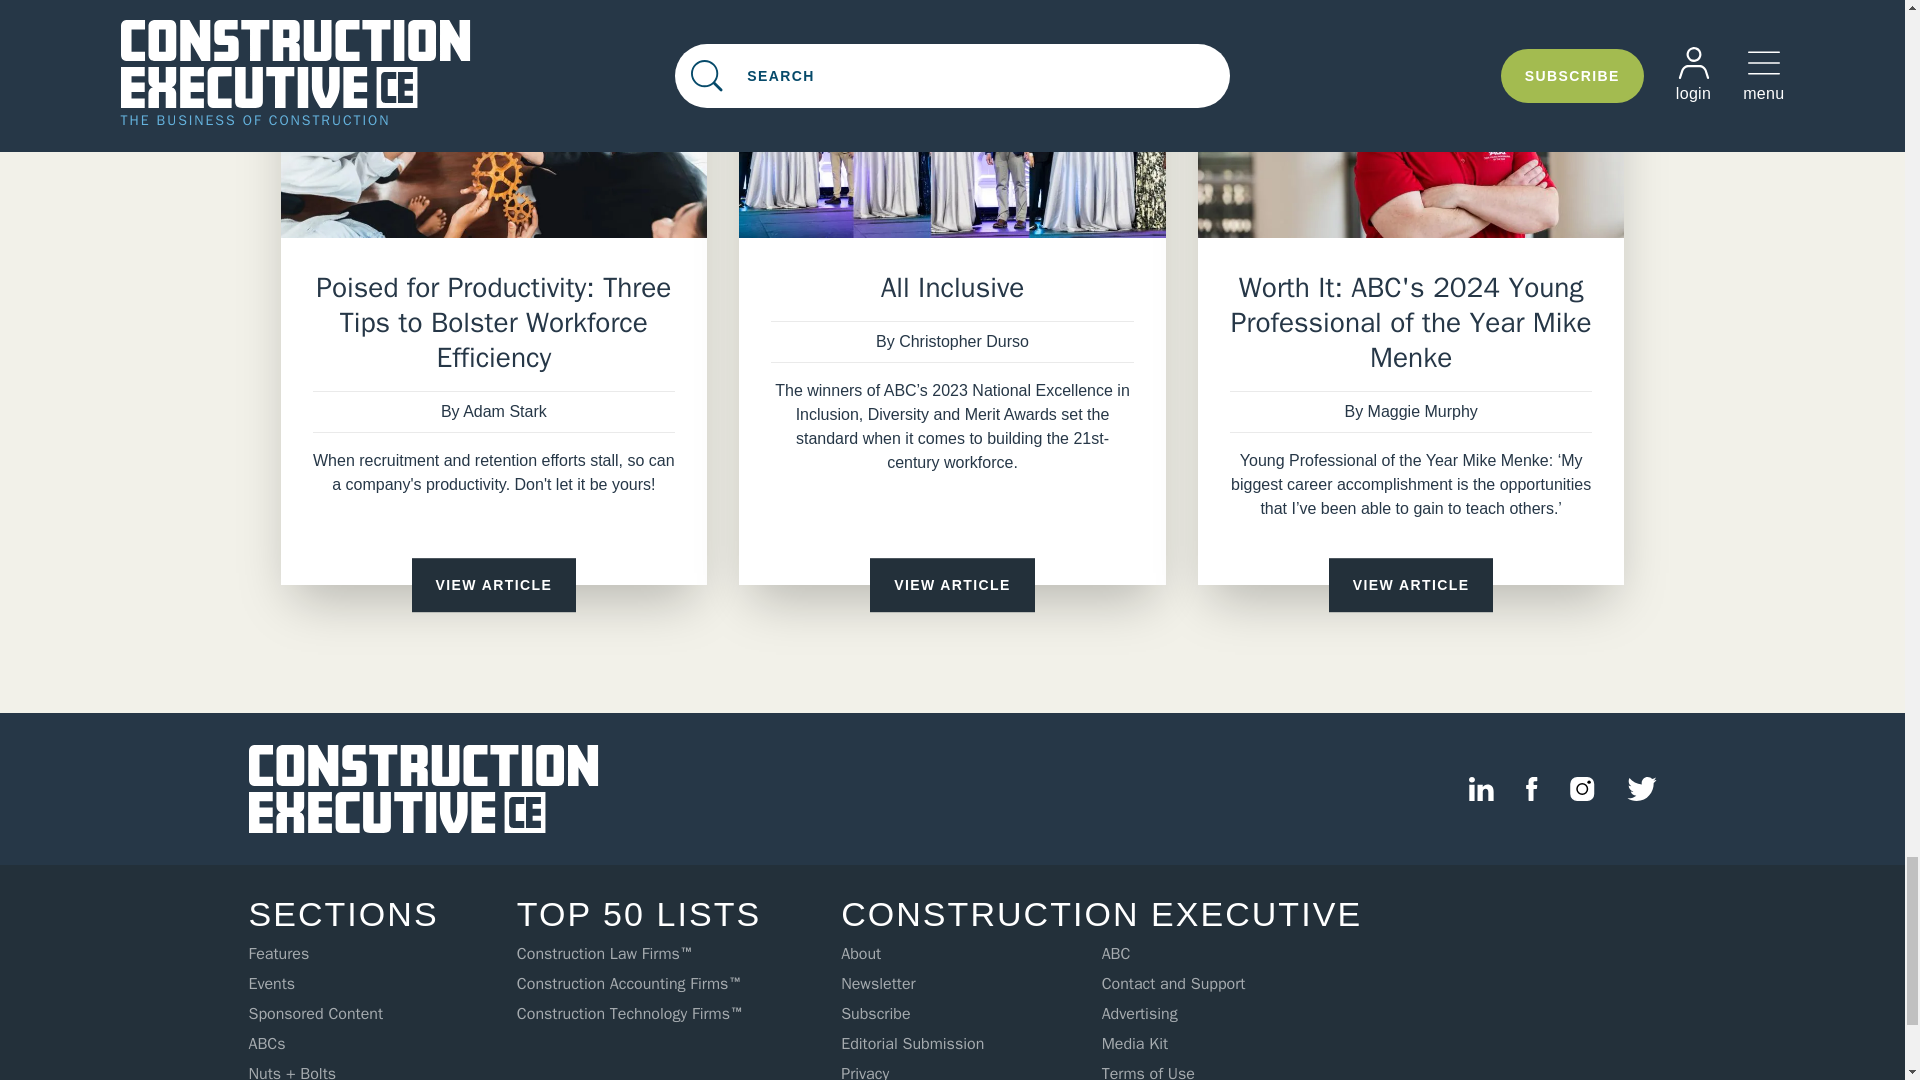 This screenshot has height=1080, width=1920. What do you see at coordinates (494, 585) in the screenshot?
I see `VIEW ARTICLE` at bounding box center [494, 585].